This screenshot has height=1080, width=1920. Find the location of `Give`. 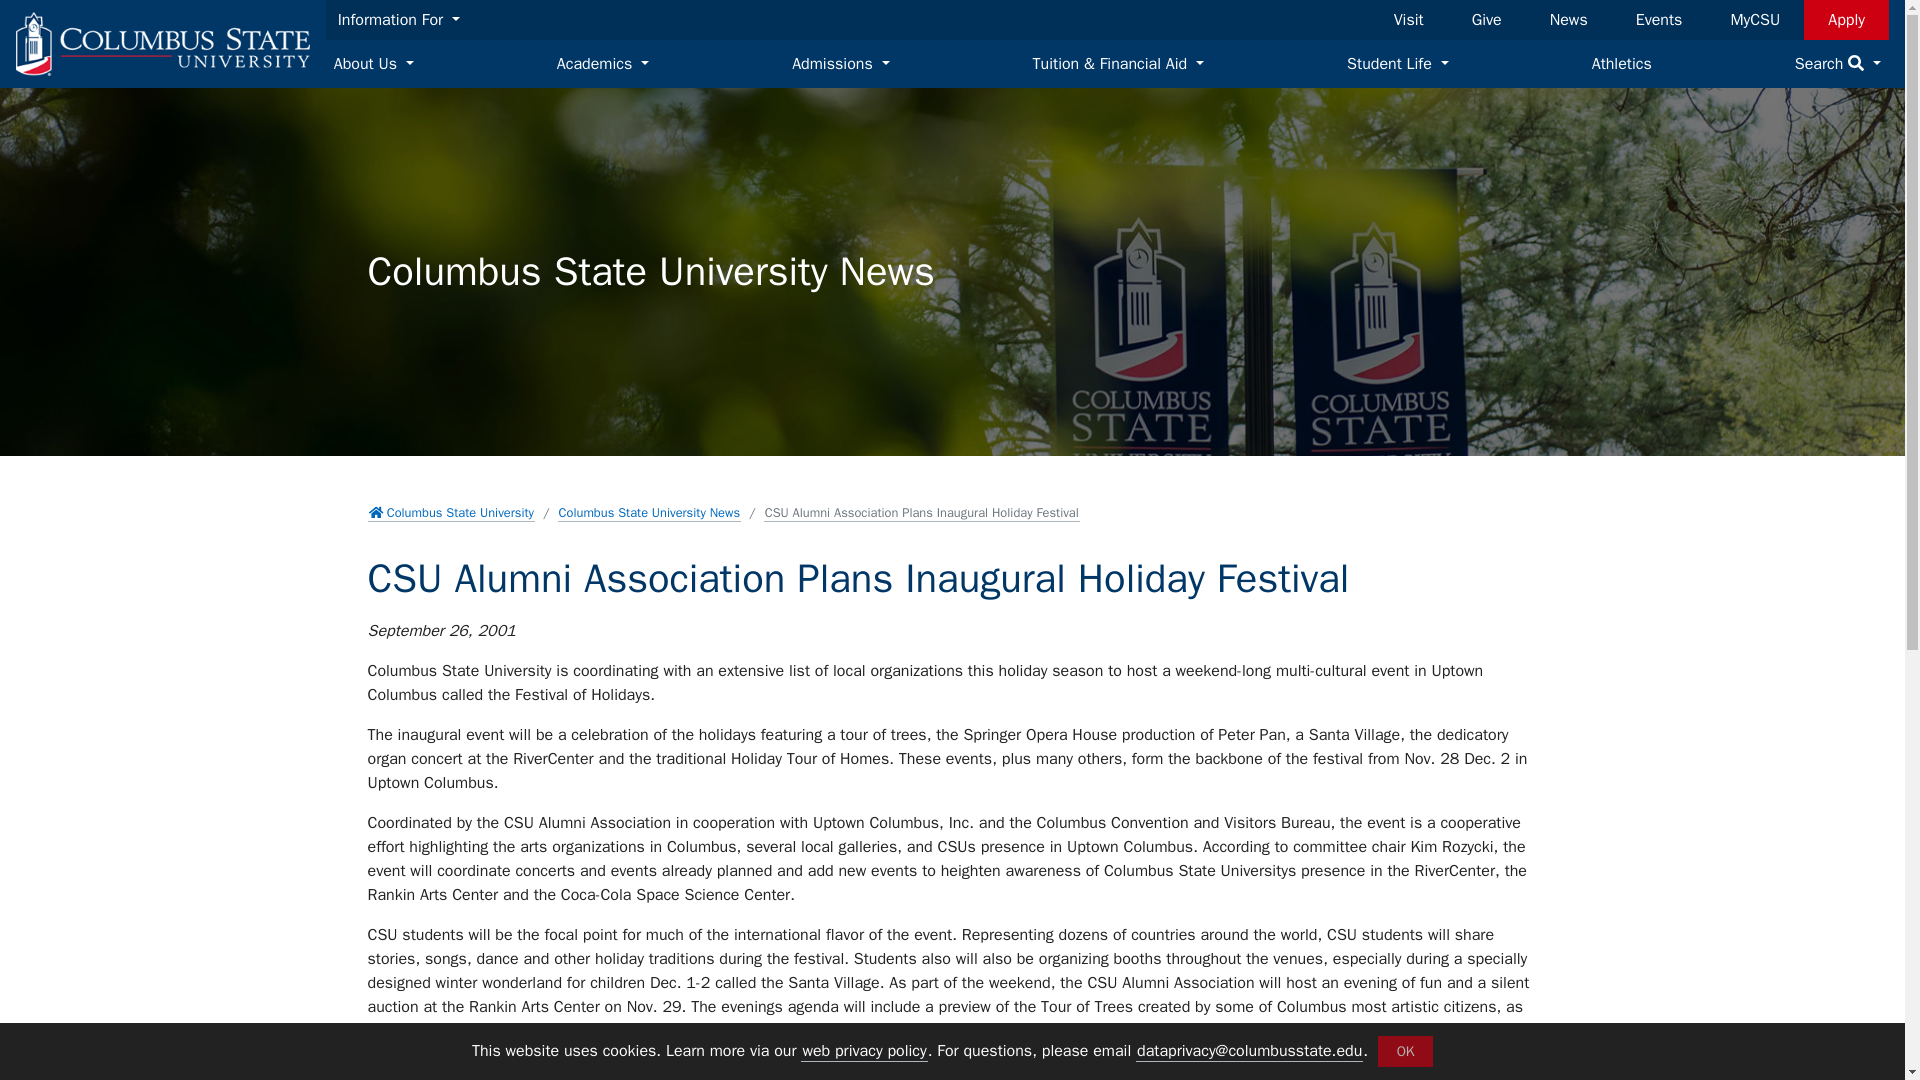

Give is located at coordinates (1486, 20).